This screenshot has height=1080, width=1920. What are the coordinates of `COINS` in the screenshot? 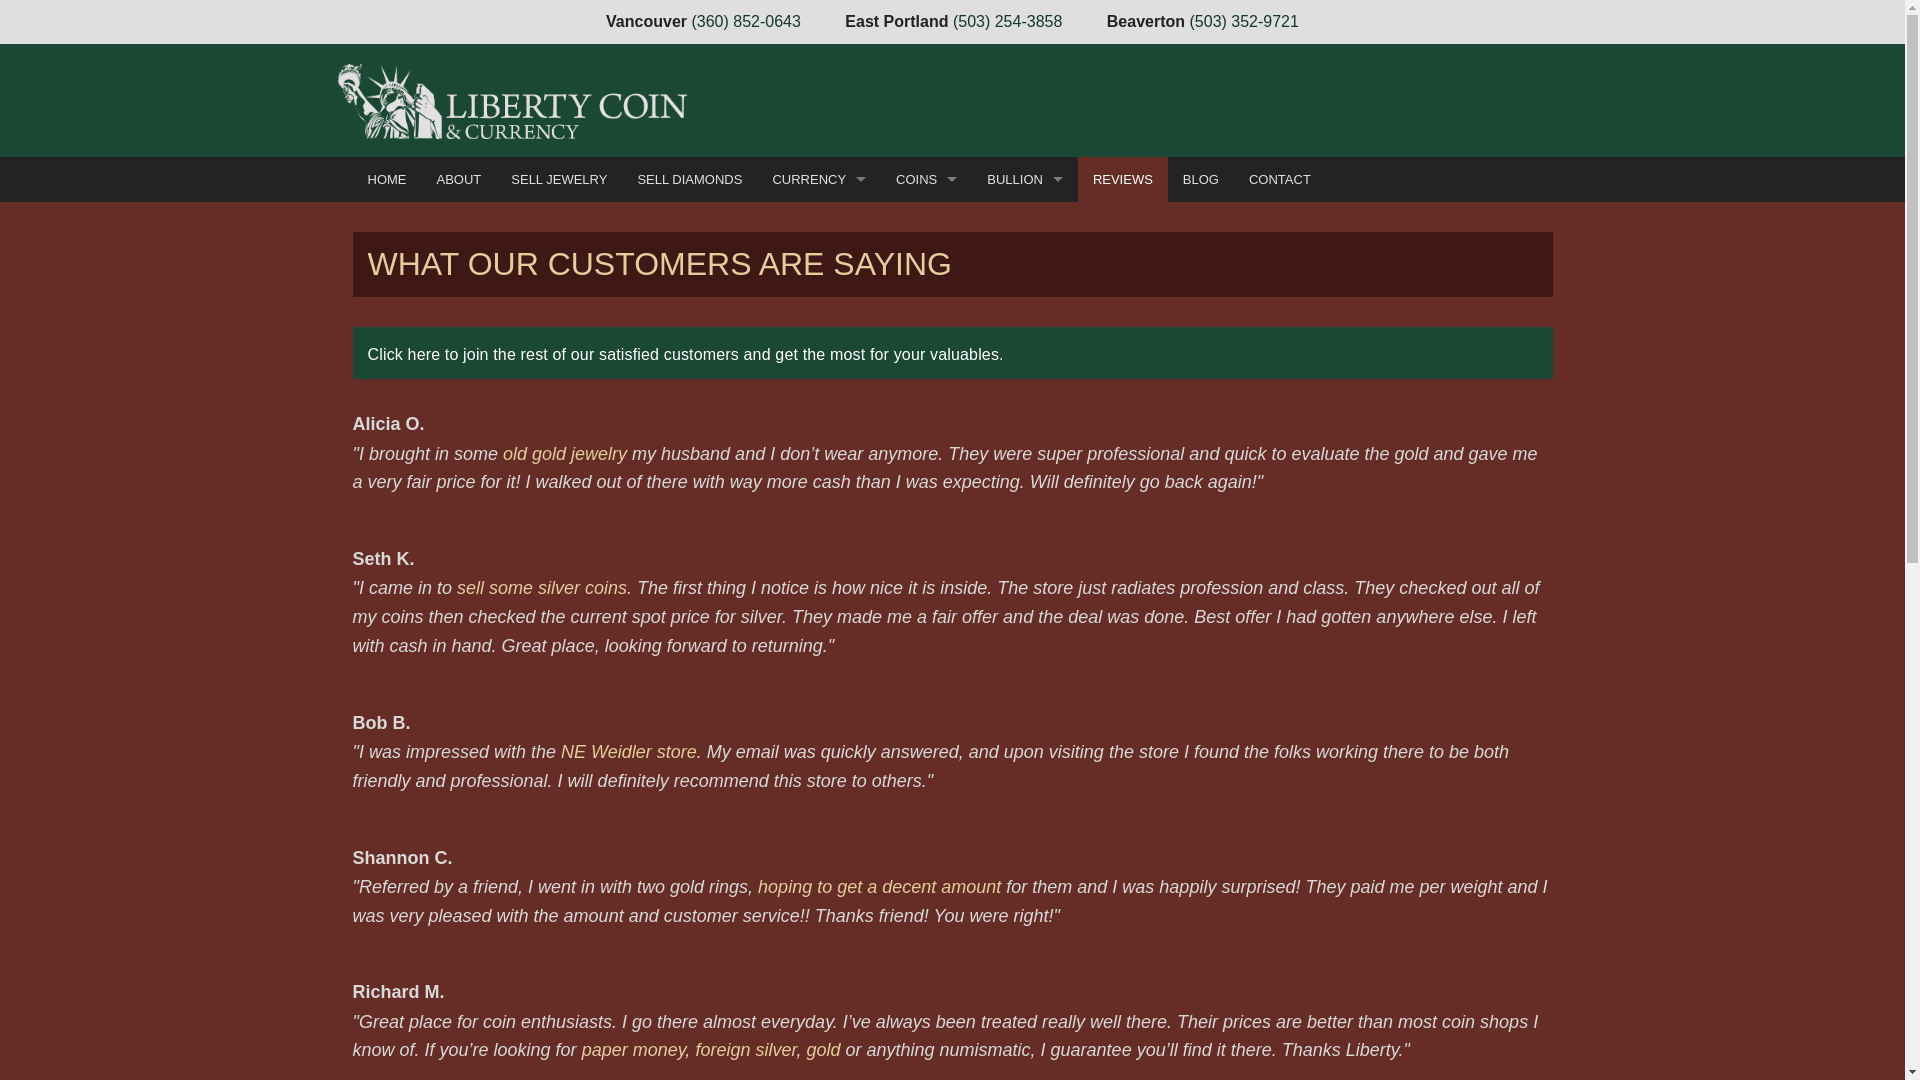 It's located at (926, 178).